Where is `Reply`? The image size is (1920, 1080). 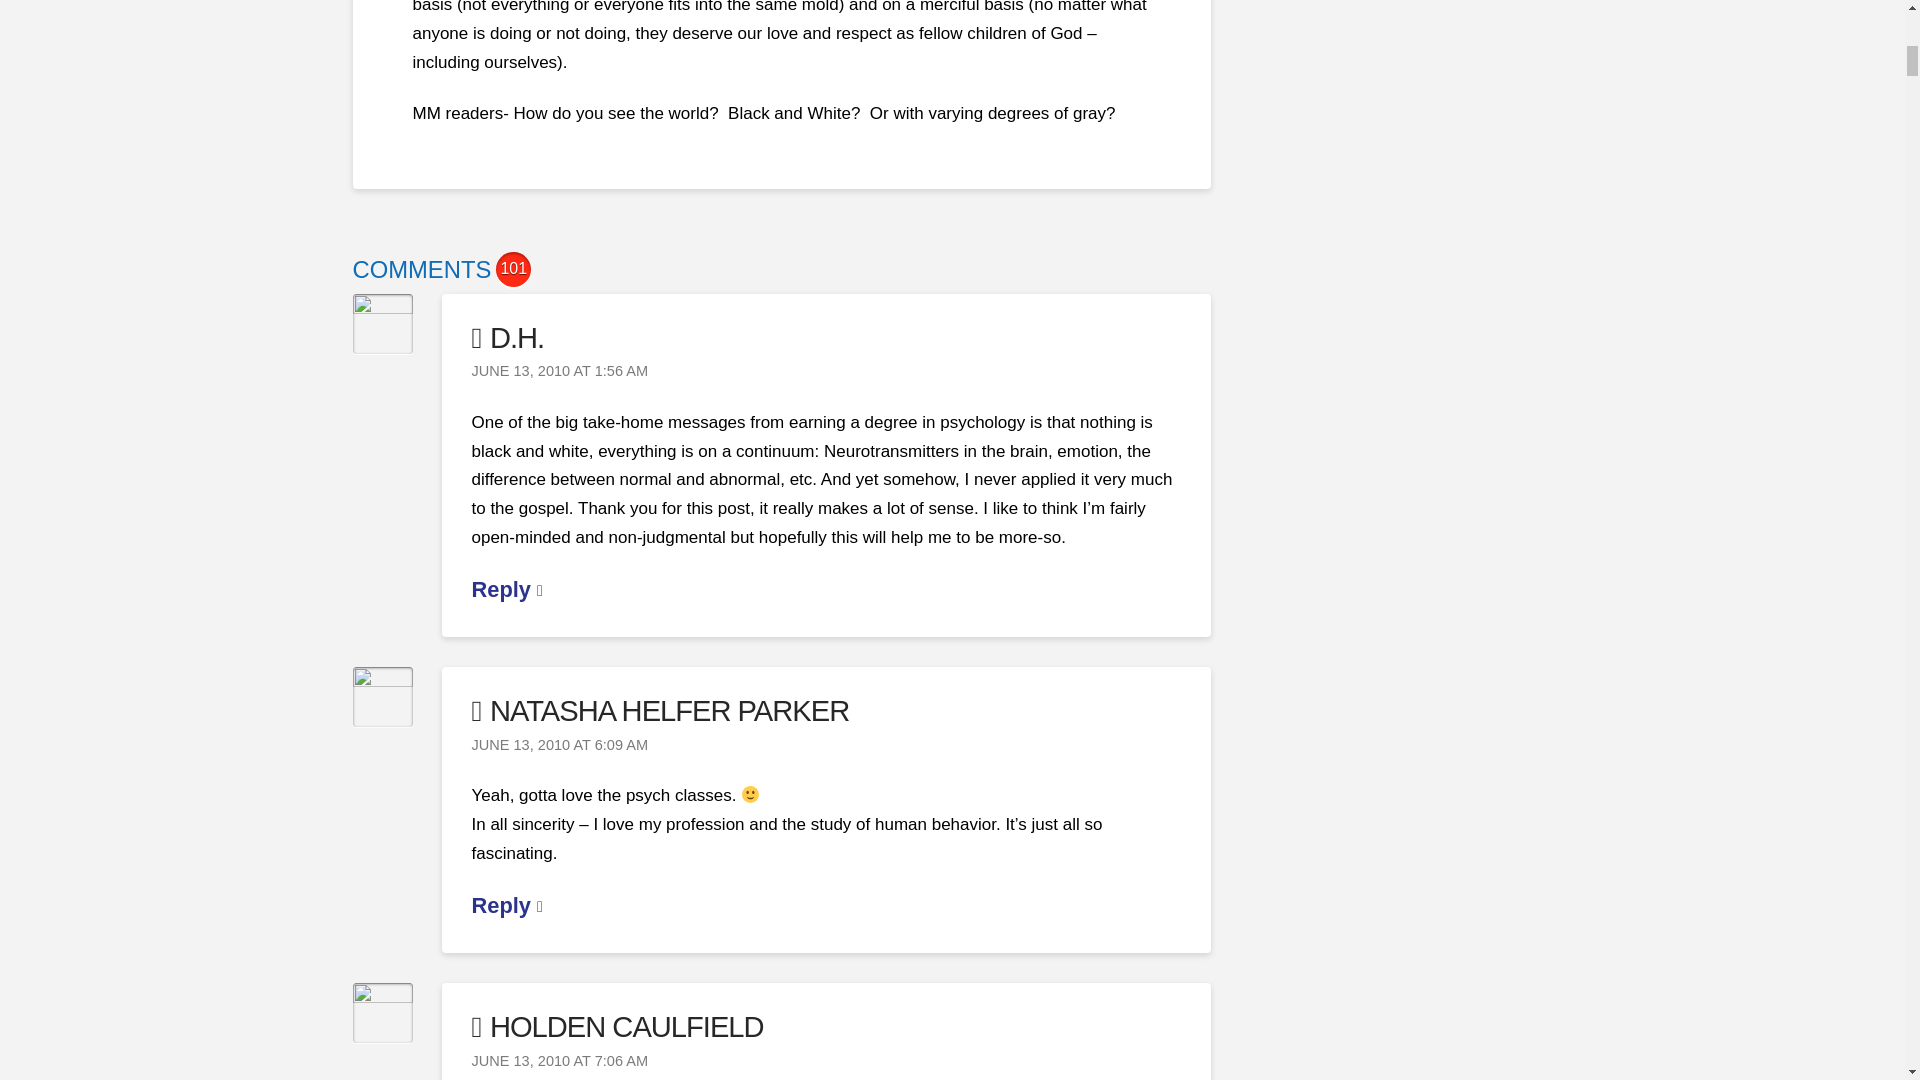
Reply is located at coordinates (508, 588).